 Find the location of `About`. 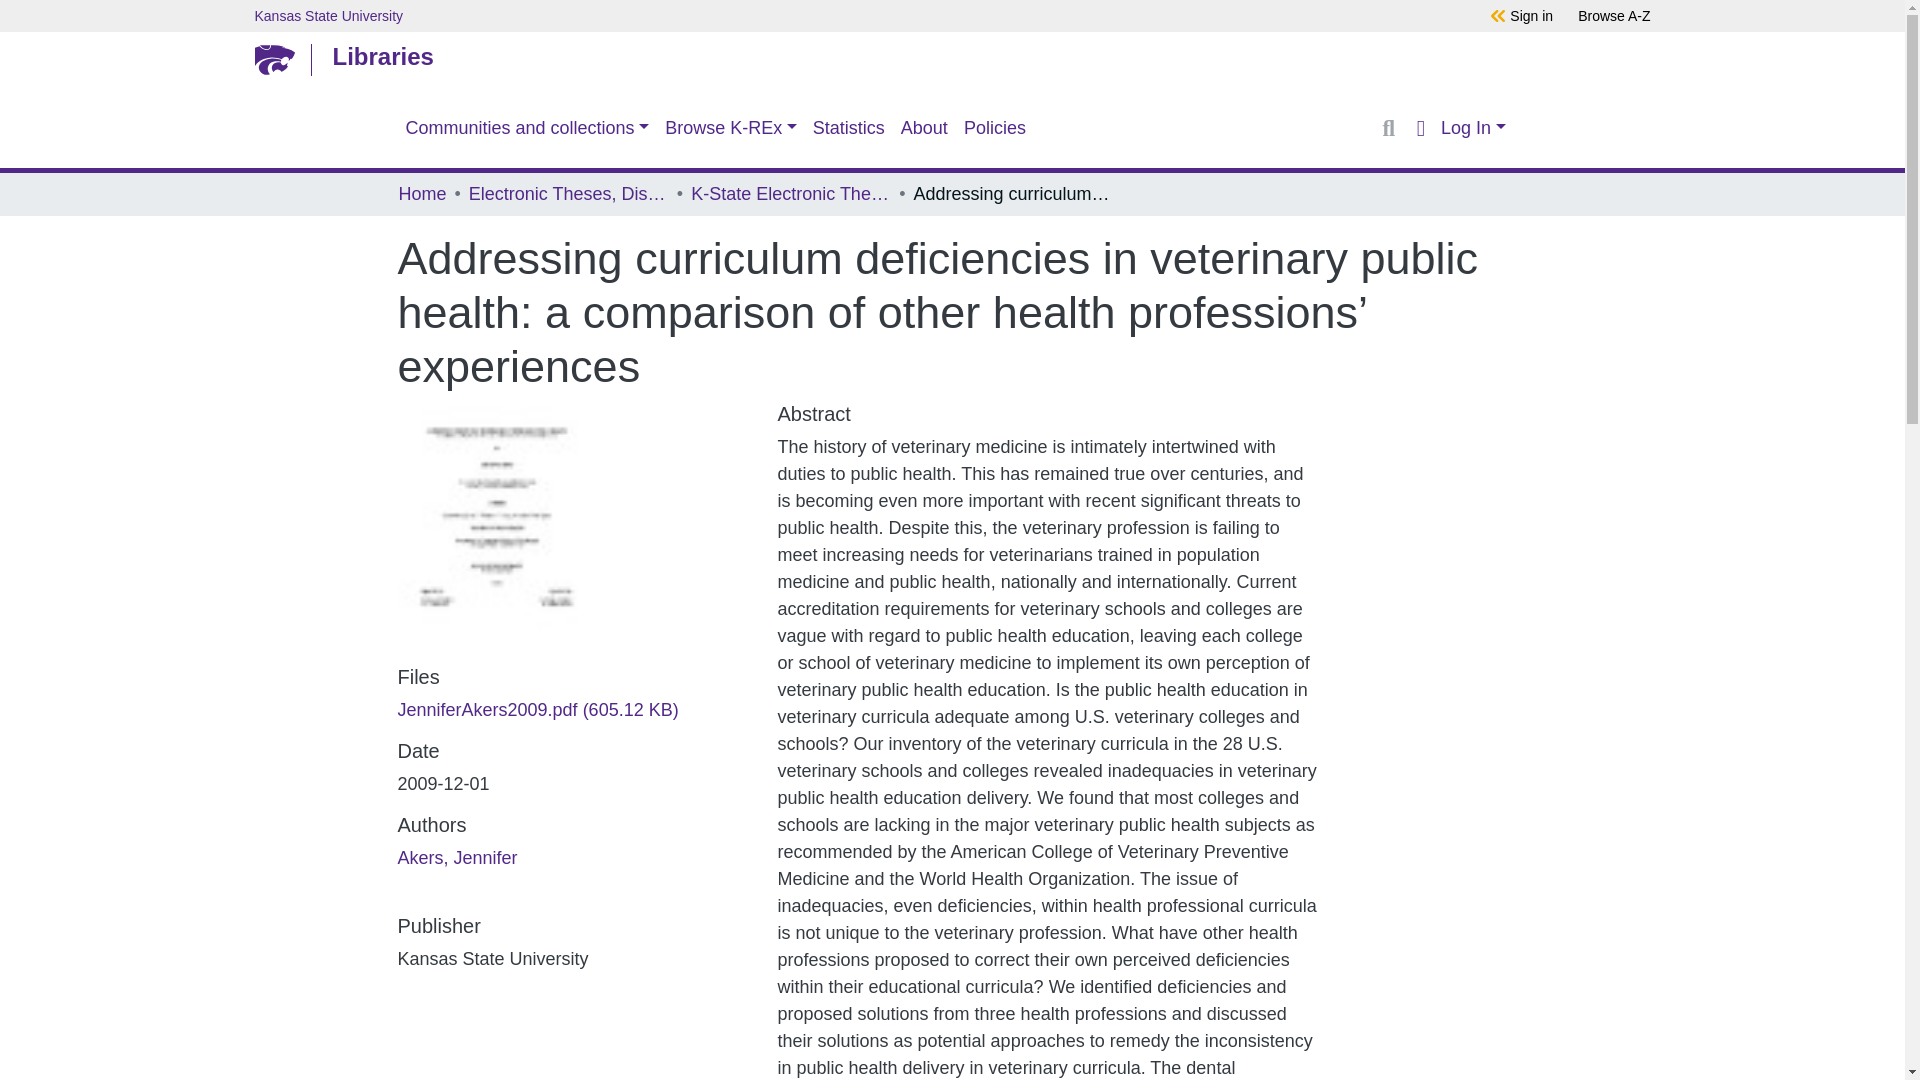

About is located at coordinates (924, 128).